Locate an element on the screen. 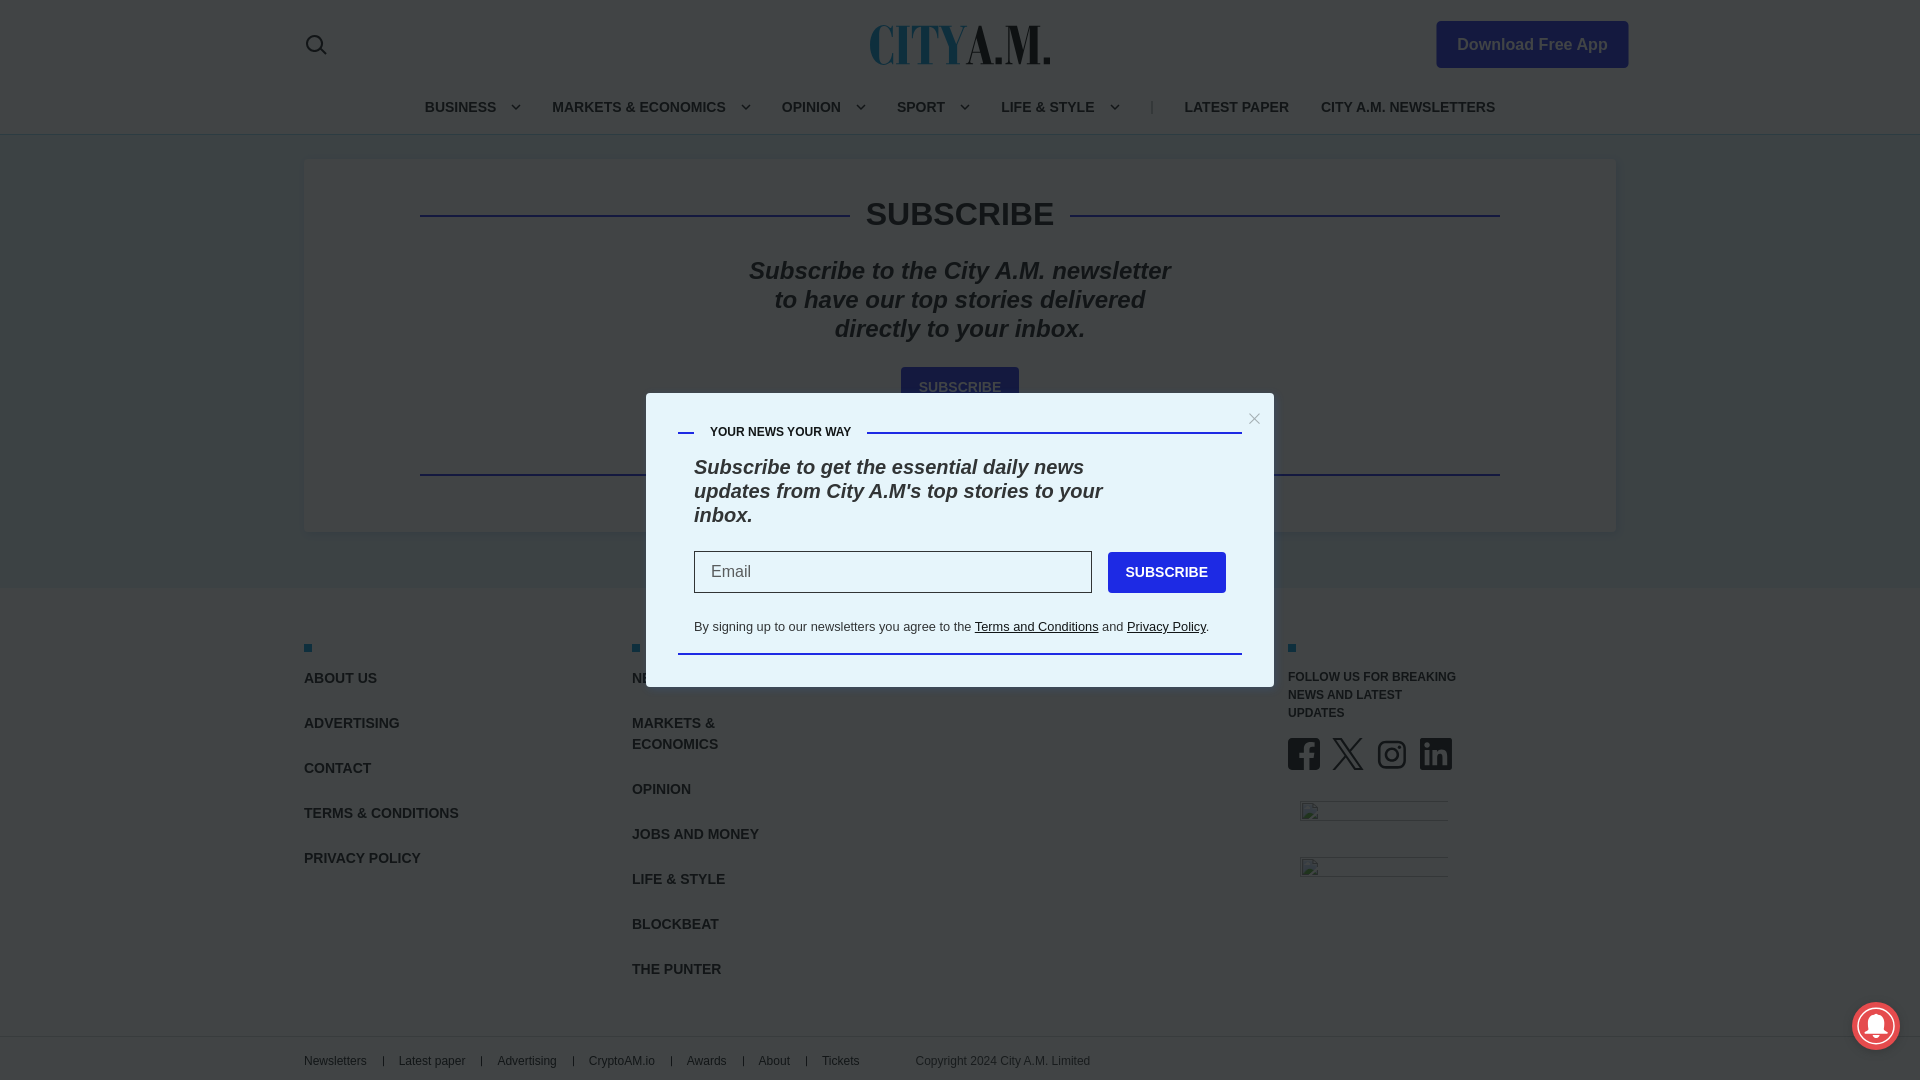 This screenshot has height=1080, width=1920. INSTAGRAM is located at coordinates (1392, 754).